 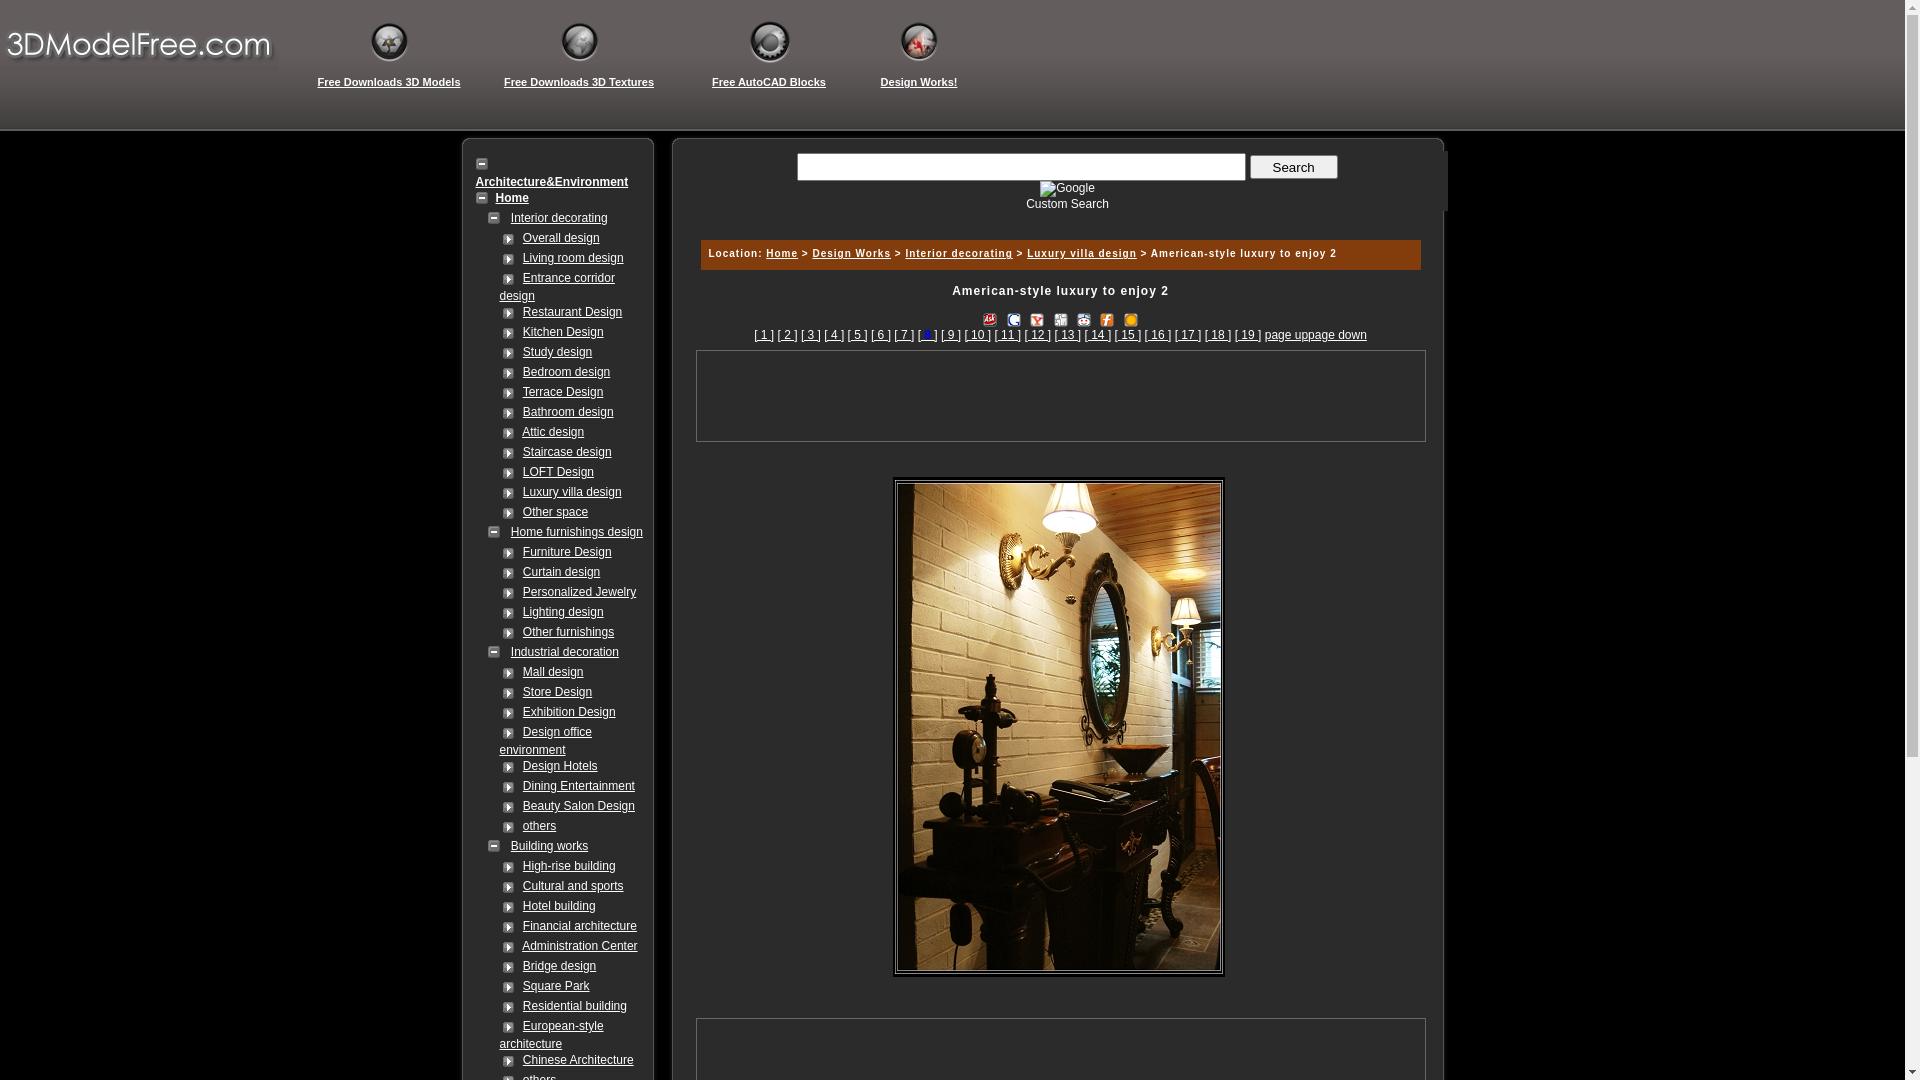 What do you see at coordinates (764, 335) in the screenshot?
I see `[ 1 ]` at bounding box center [764, 335].